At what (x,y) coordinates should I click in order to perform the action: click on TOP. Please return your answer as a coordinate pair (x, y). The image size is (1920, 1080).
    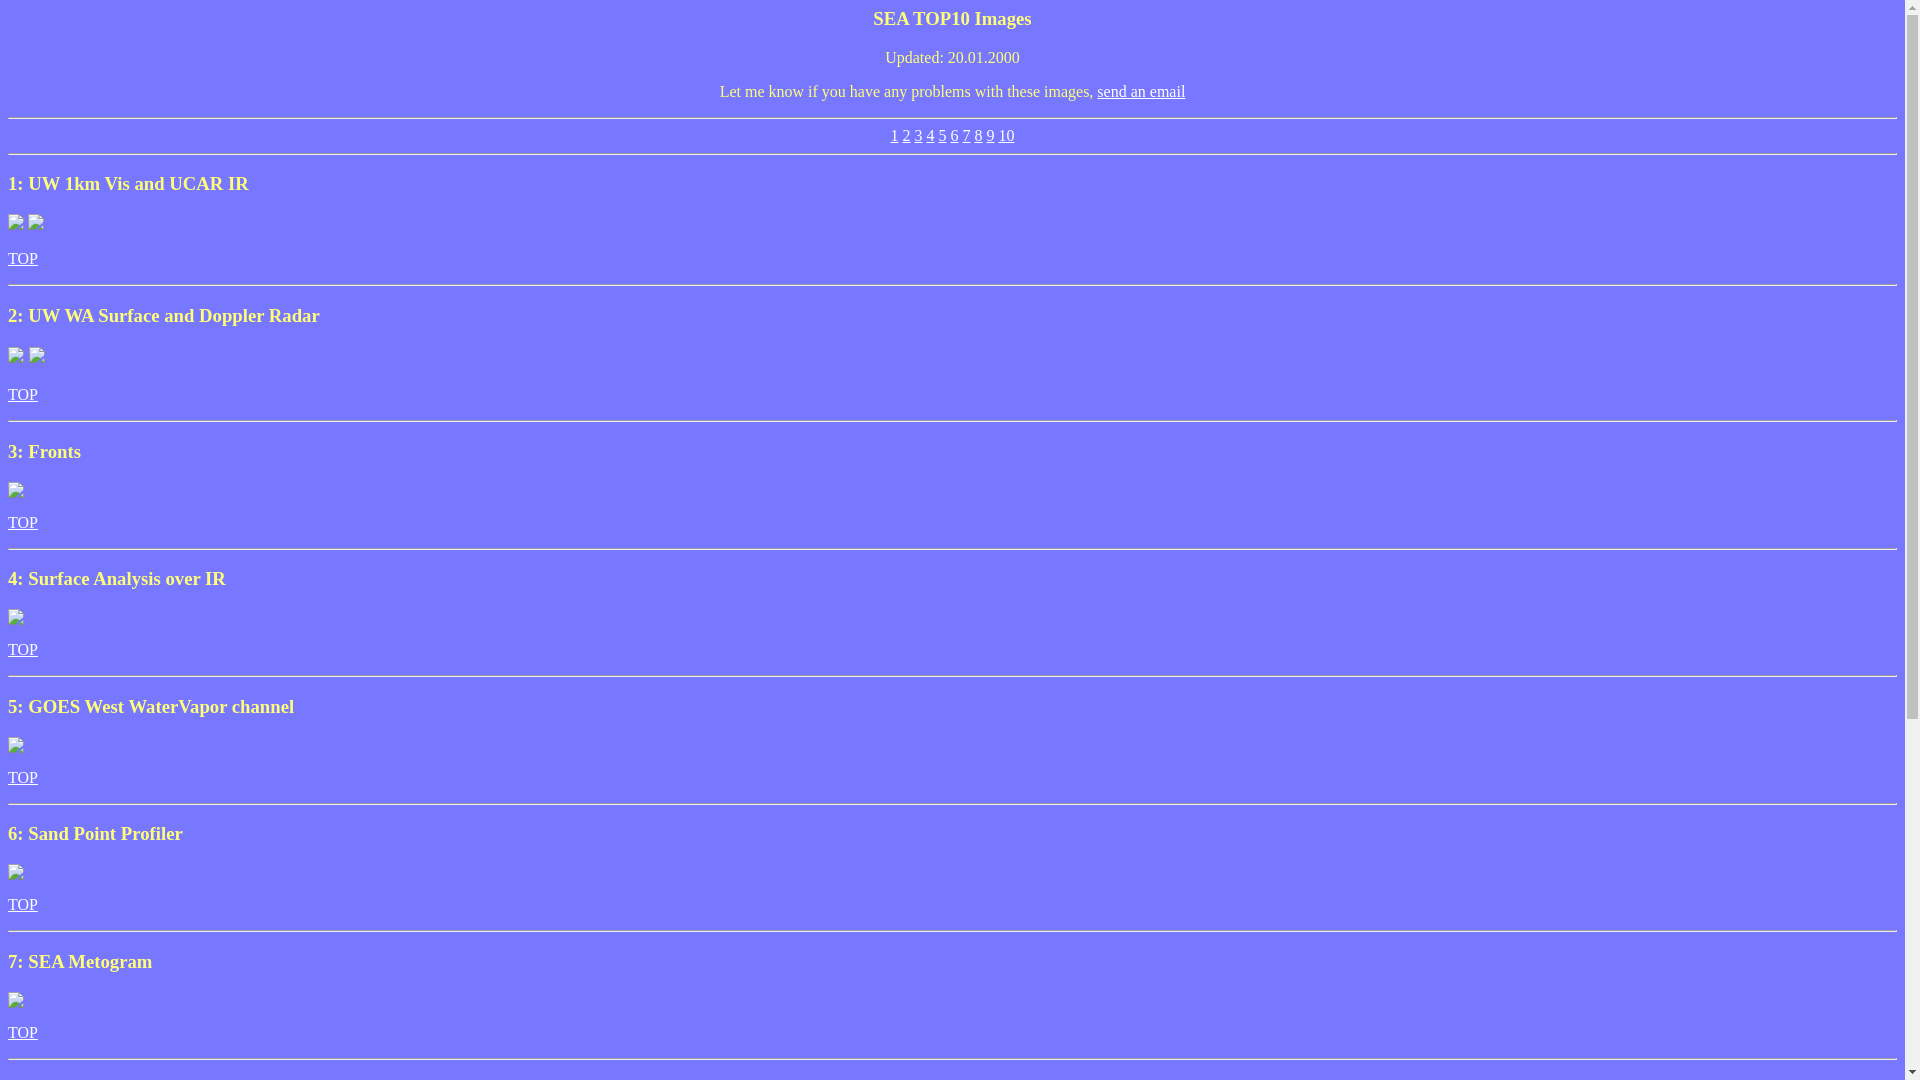
    Looking at the image, I should click on (23, 650).